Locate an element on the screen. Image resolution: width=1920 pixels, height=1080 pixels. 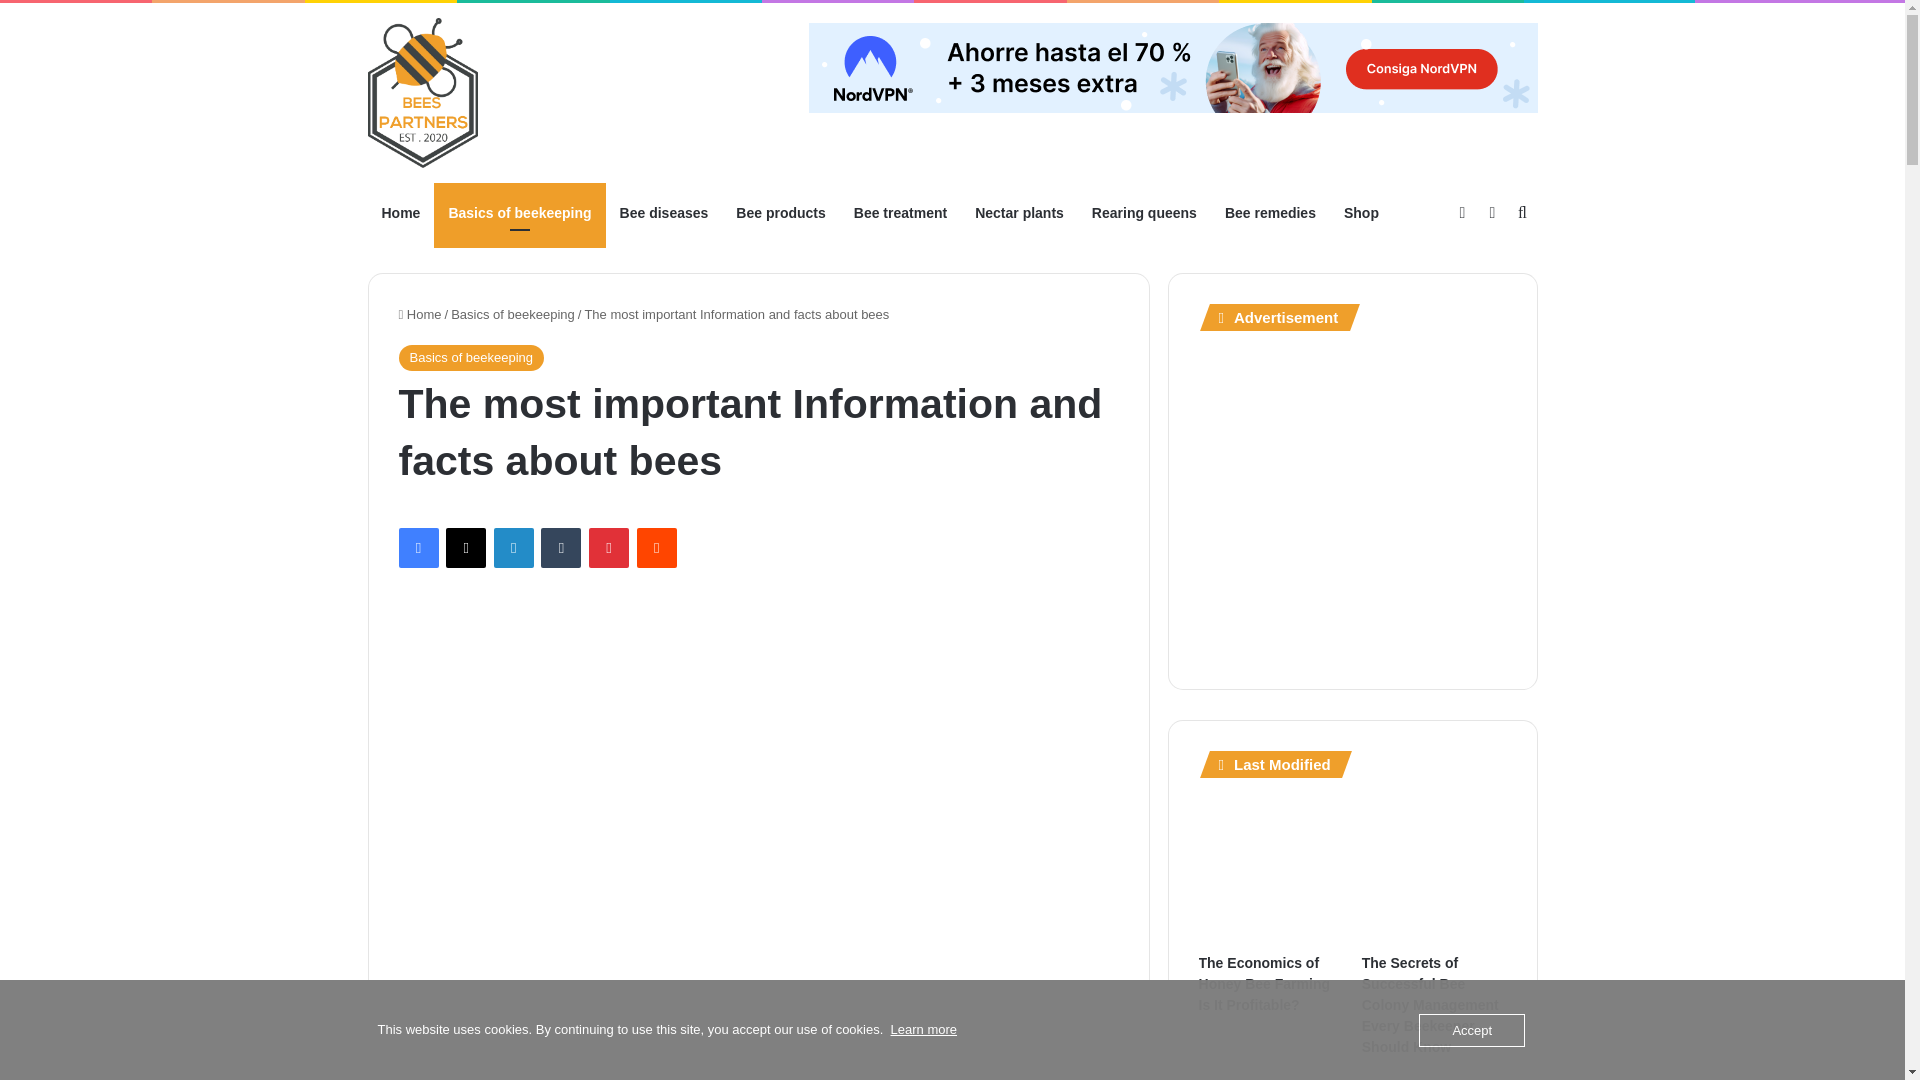
Home is located at coordinates (402, 212).